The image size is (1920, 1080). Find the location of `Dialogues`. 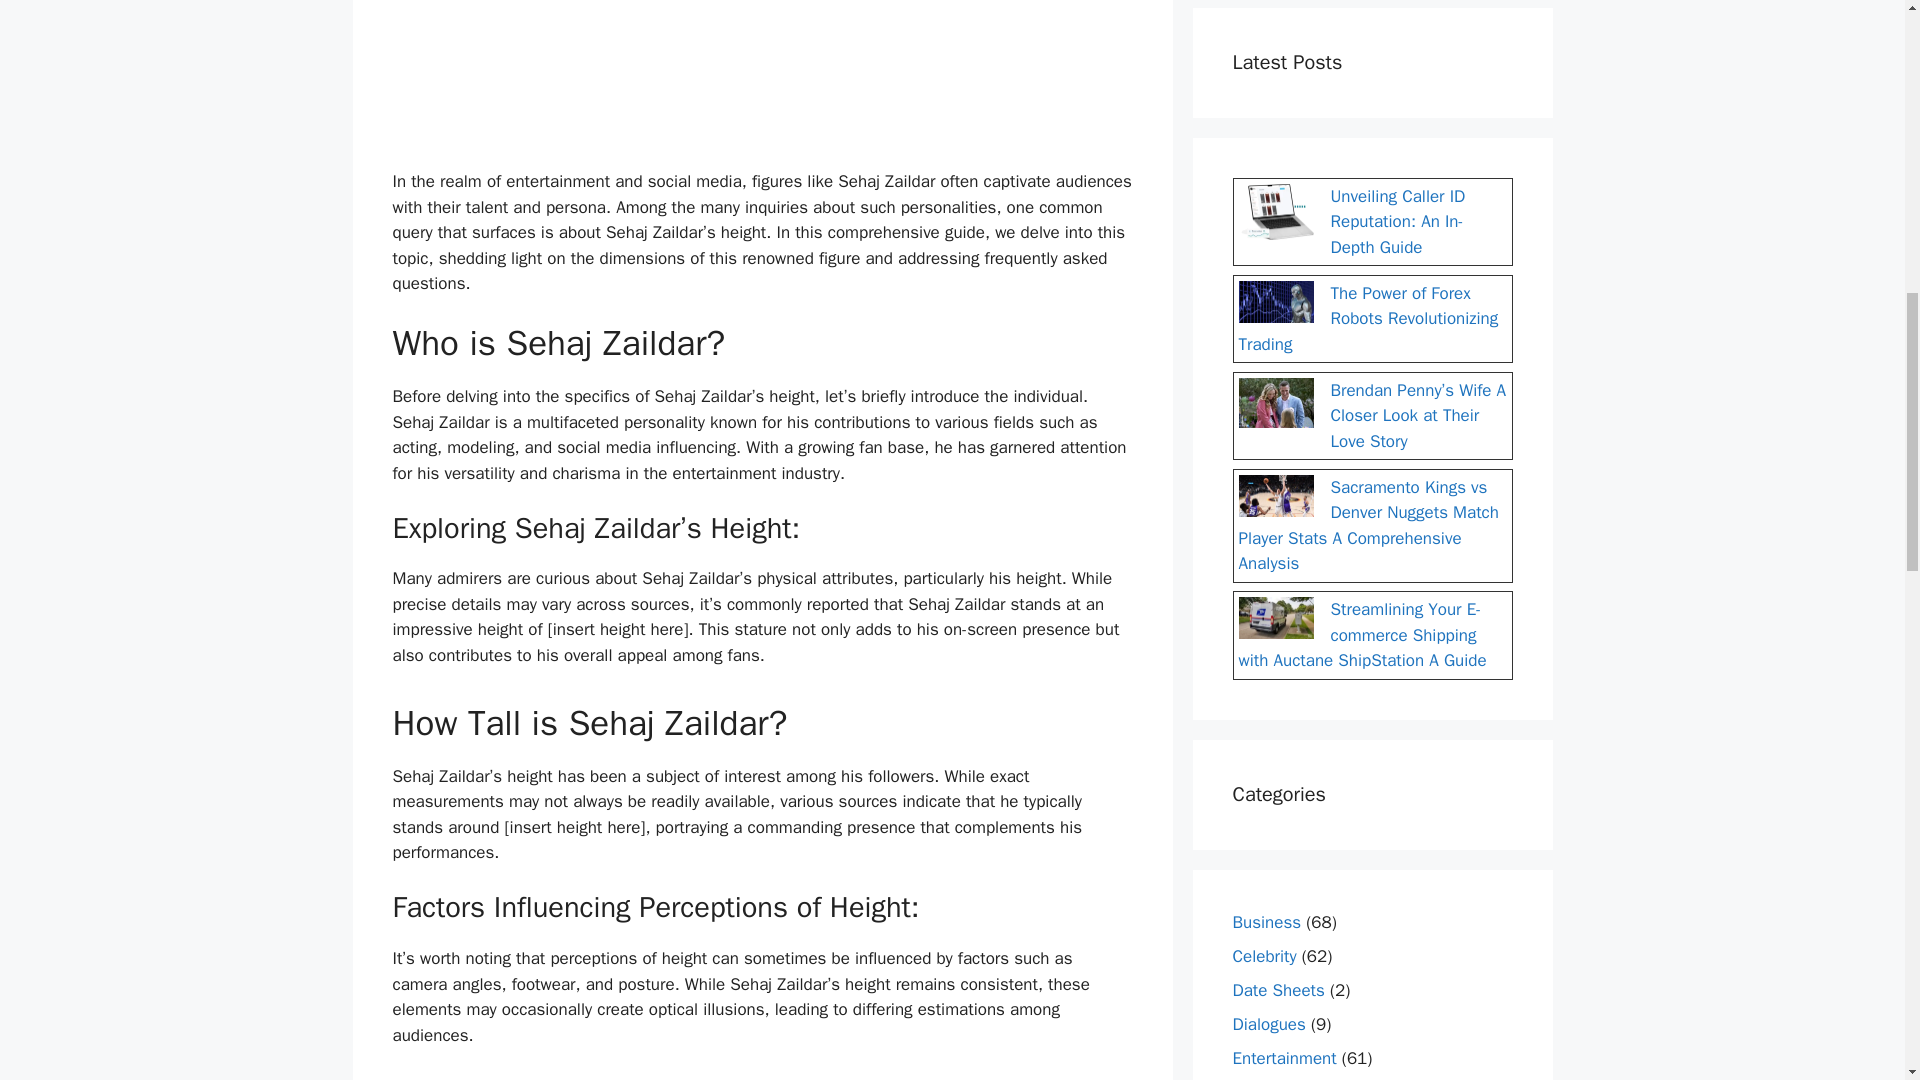

Dialogues is located at coordinates (1268, 1024).